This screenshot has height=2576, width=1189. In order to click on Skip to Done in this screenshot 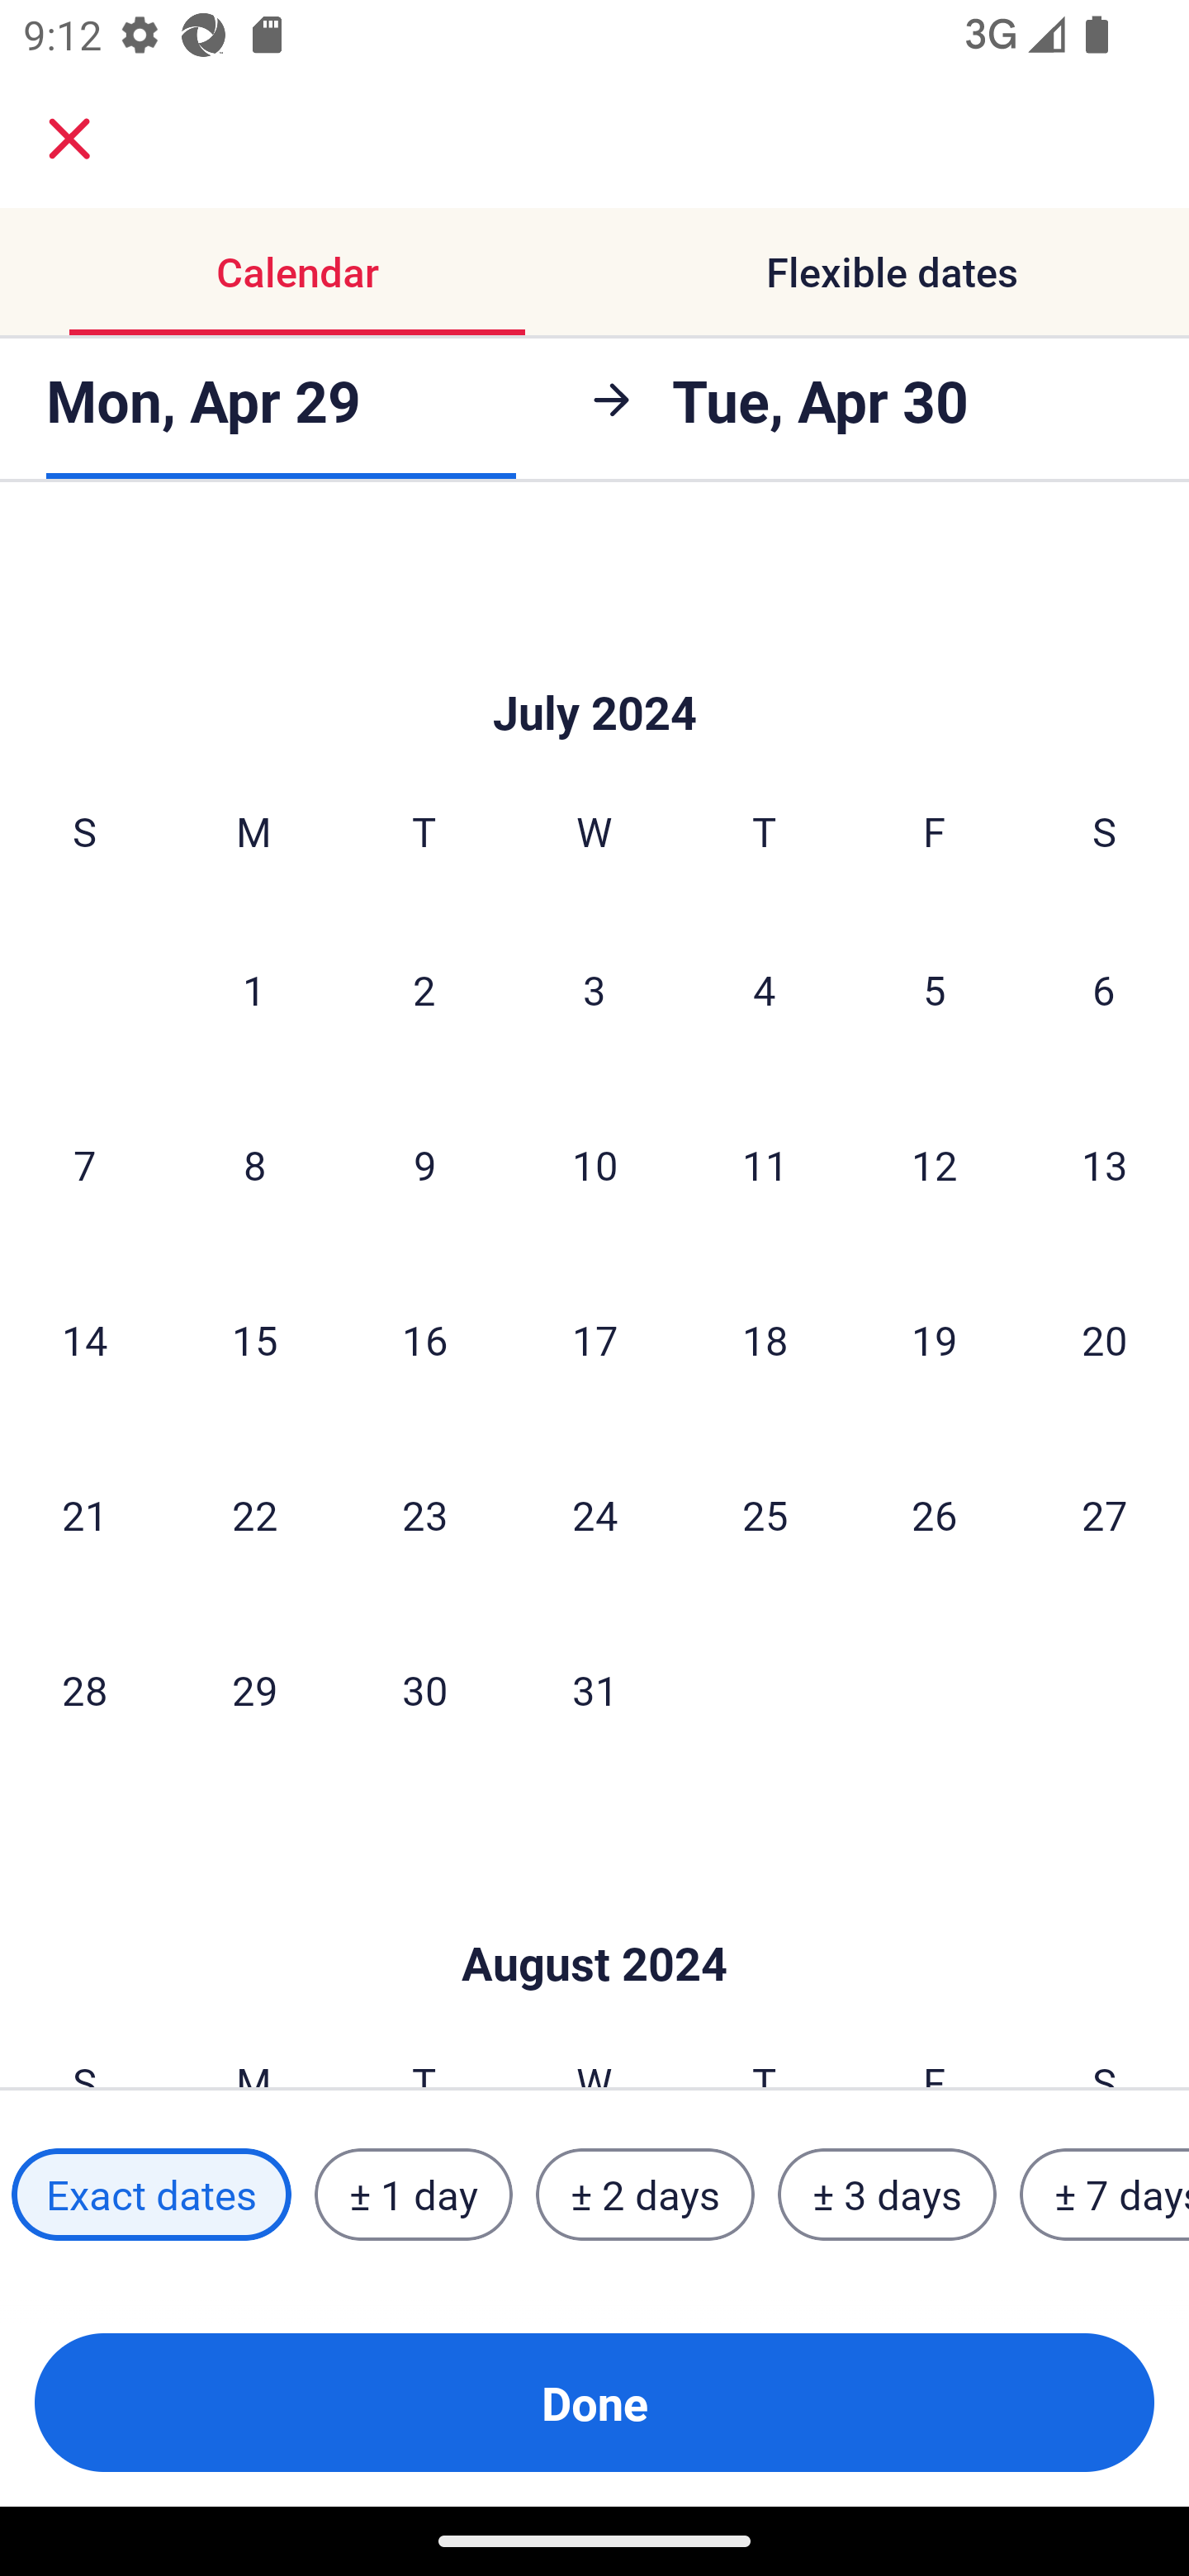, I will do `click(594, 1914)`.